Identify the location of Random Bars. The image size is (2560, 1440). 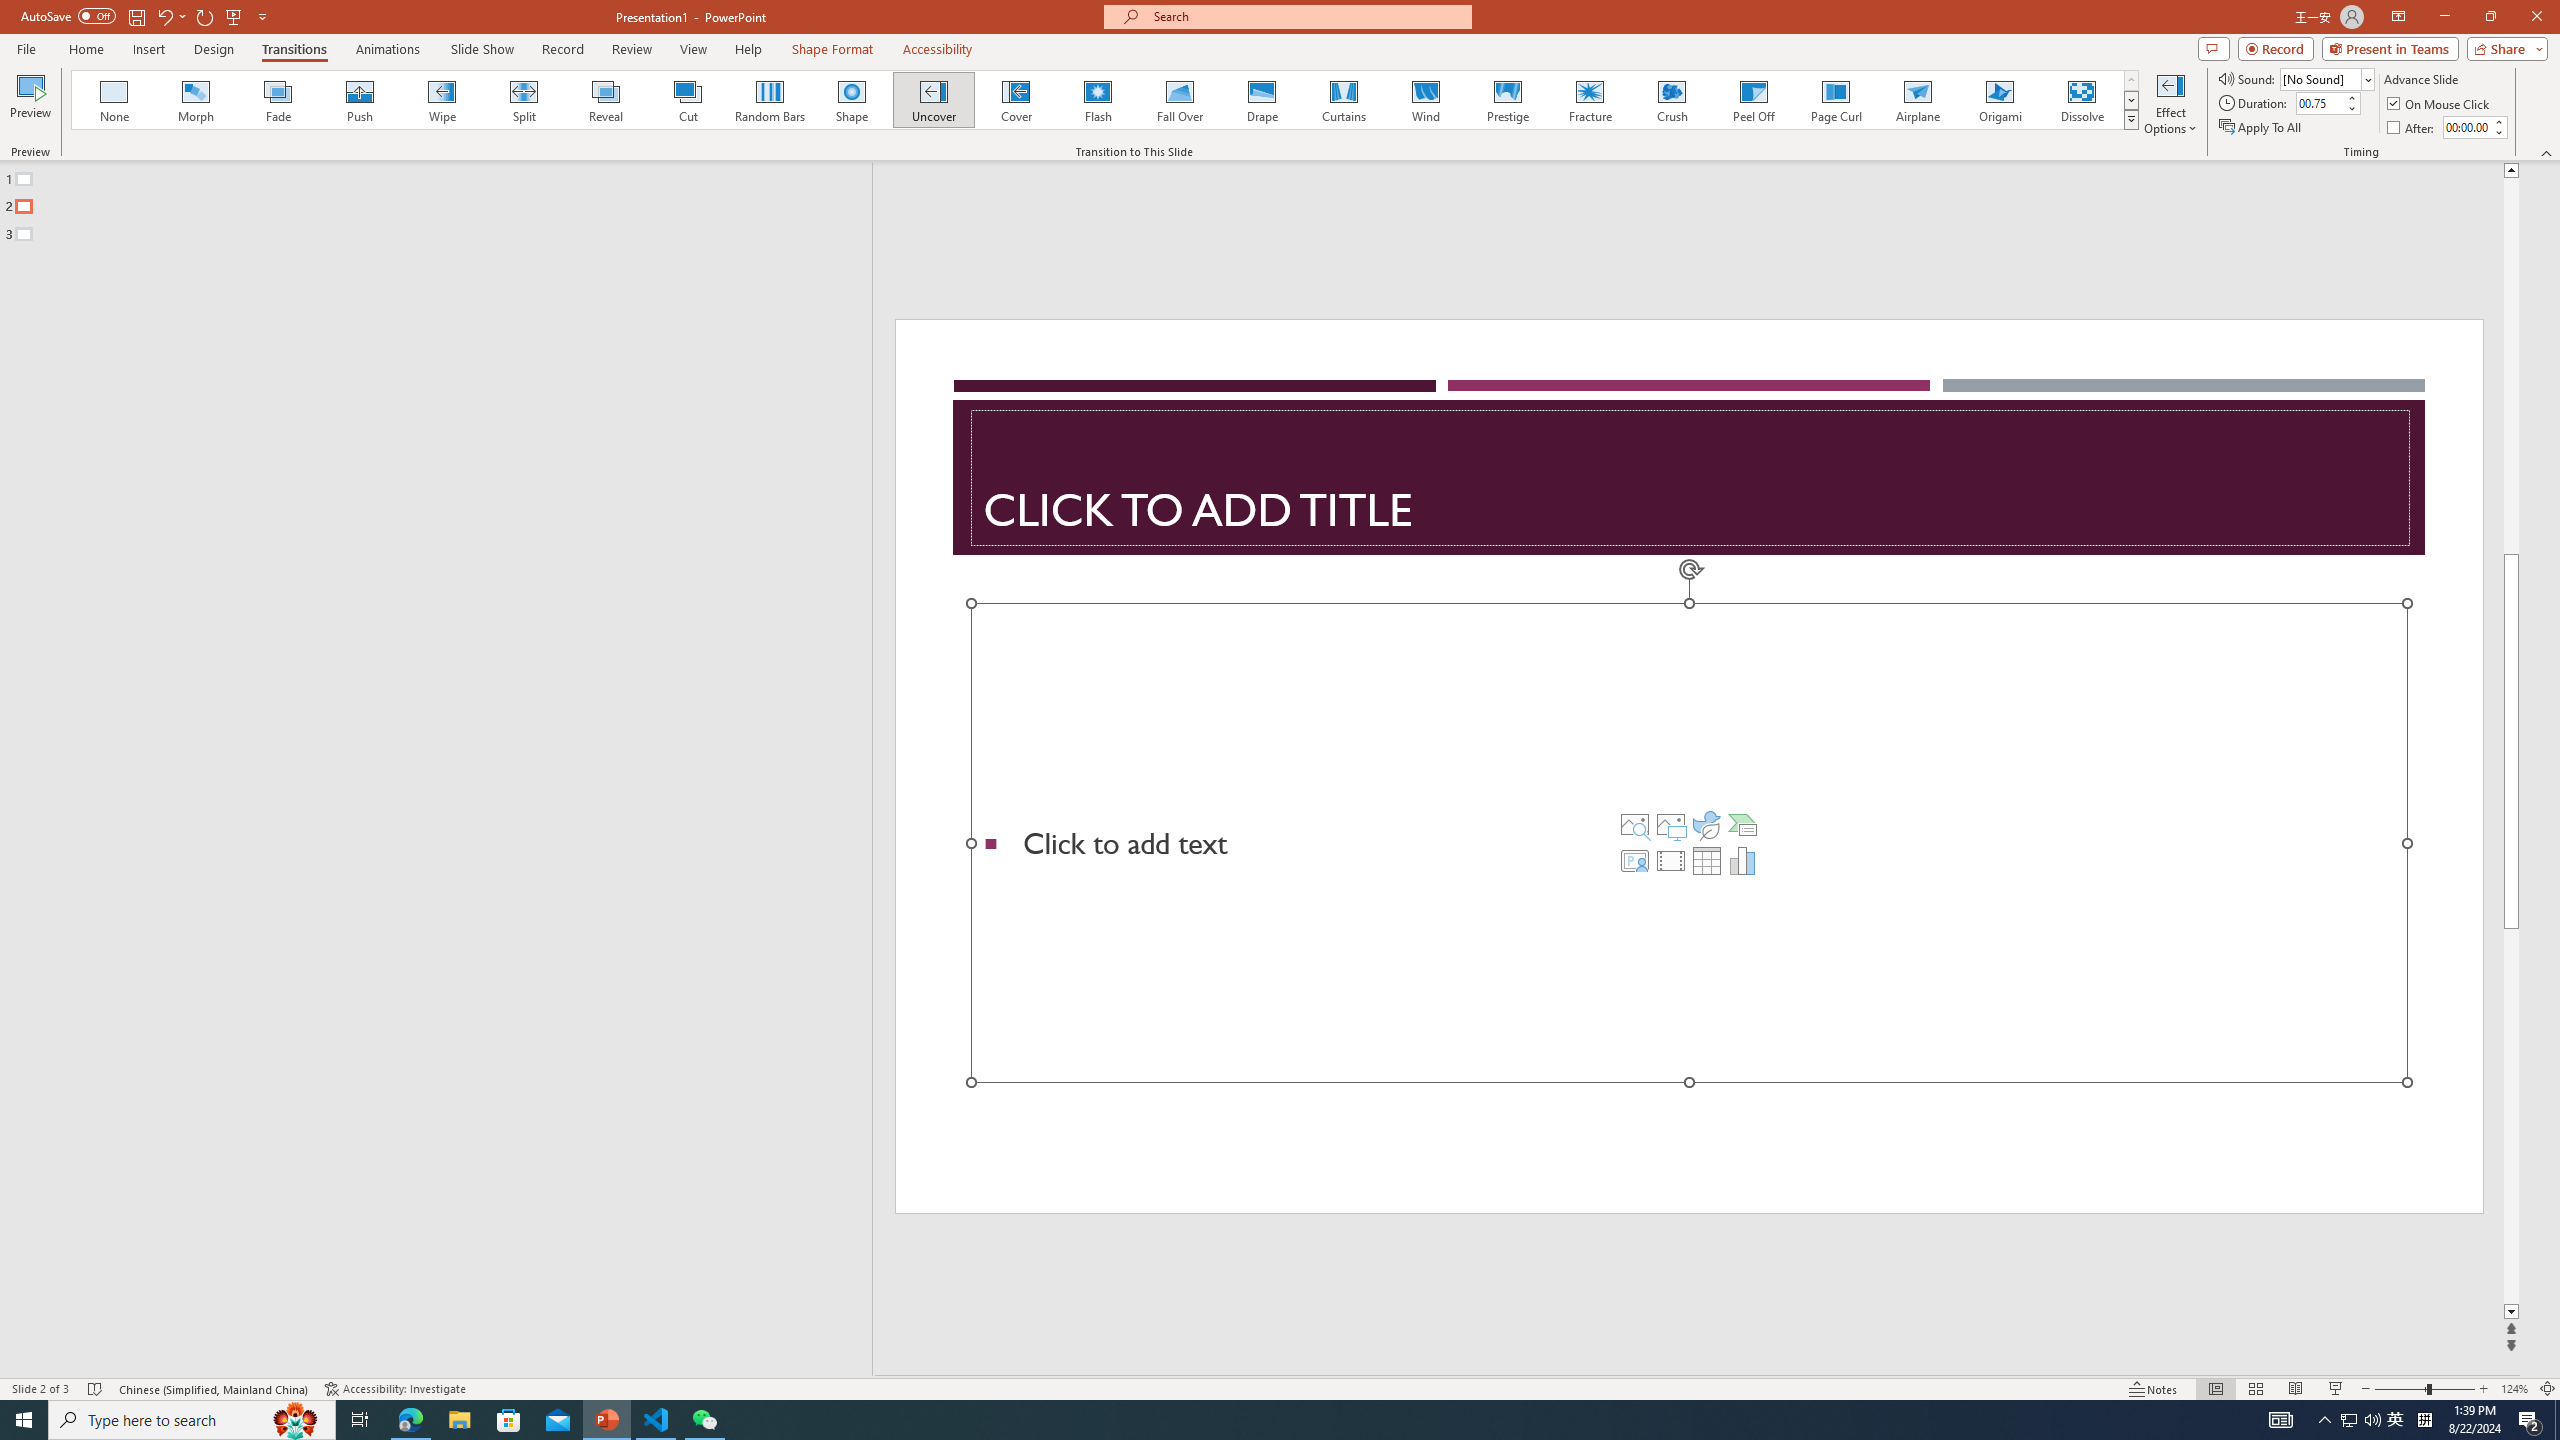
(770, 100).